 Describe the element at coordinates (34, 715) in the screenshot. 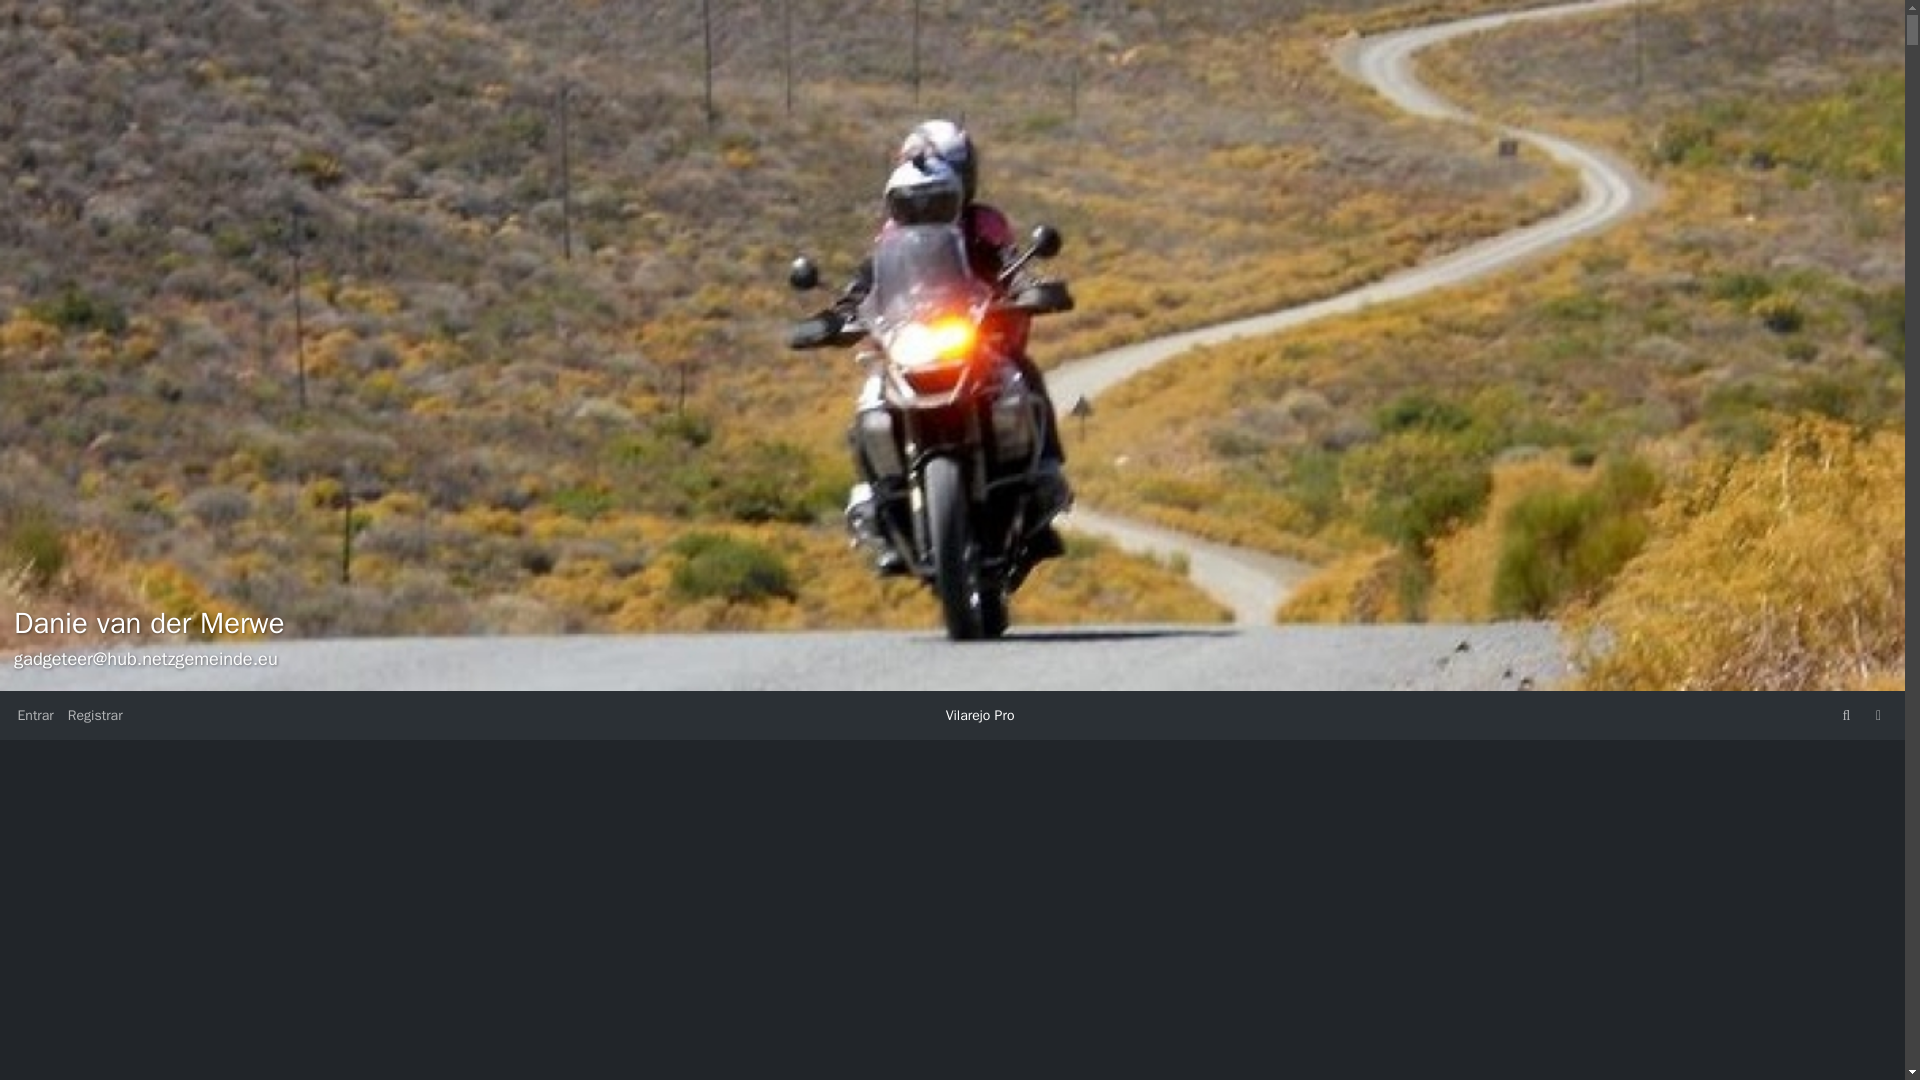

I see `Entrar` at that location.